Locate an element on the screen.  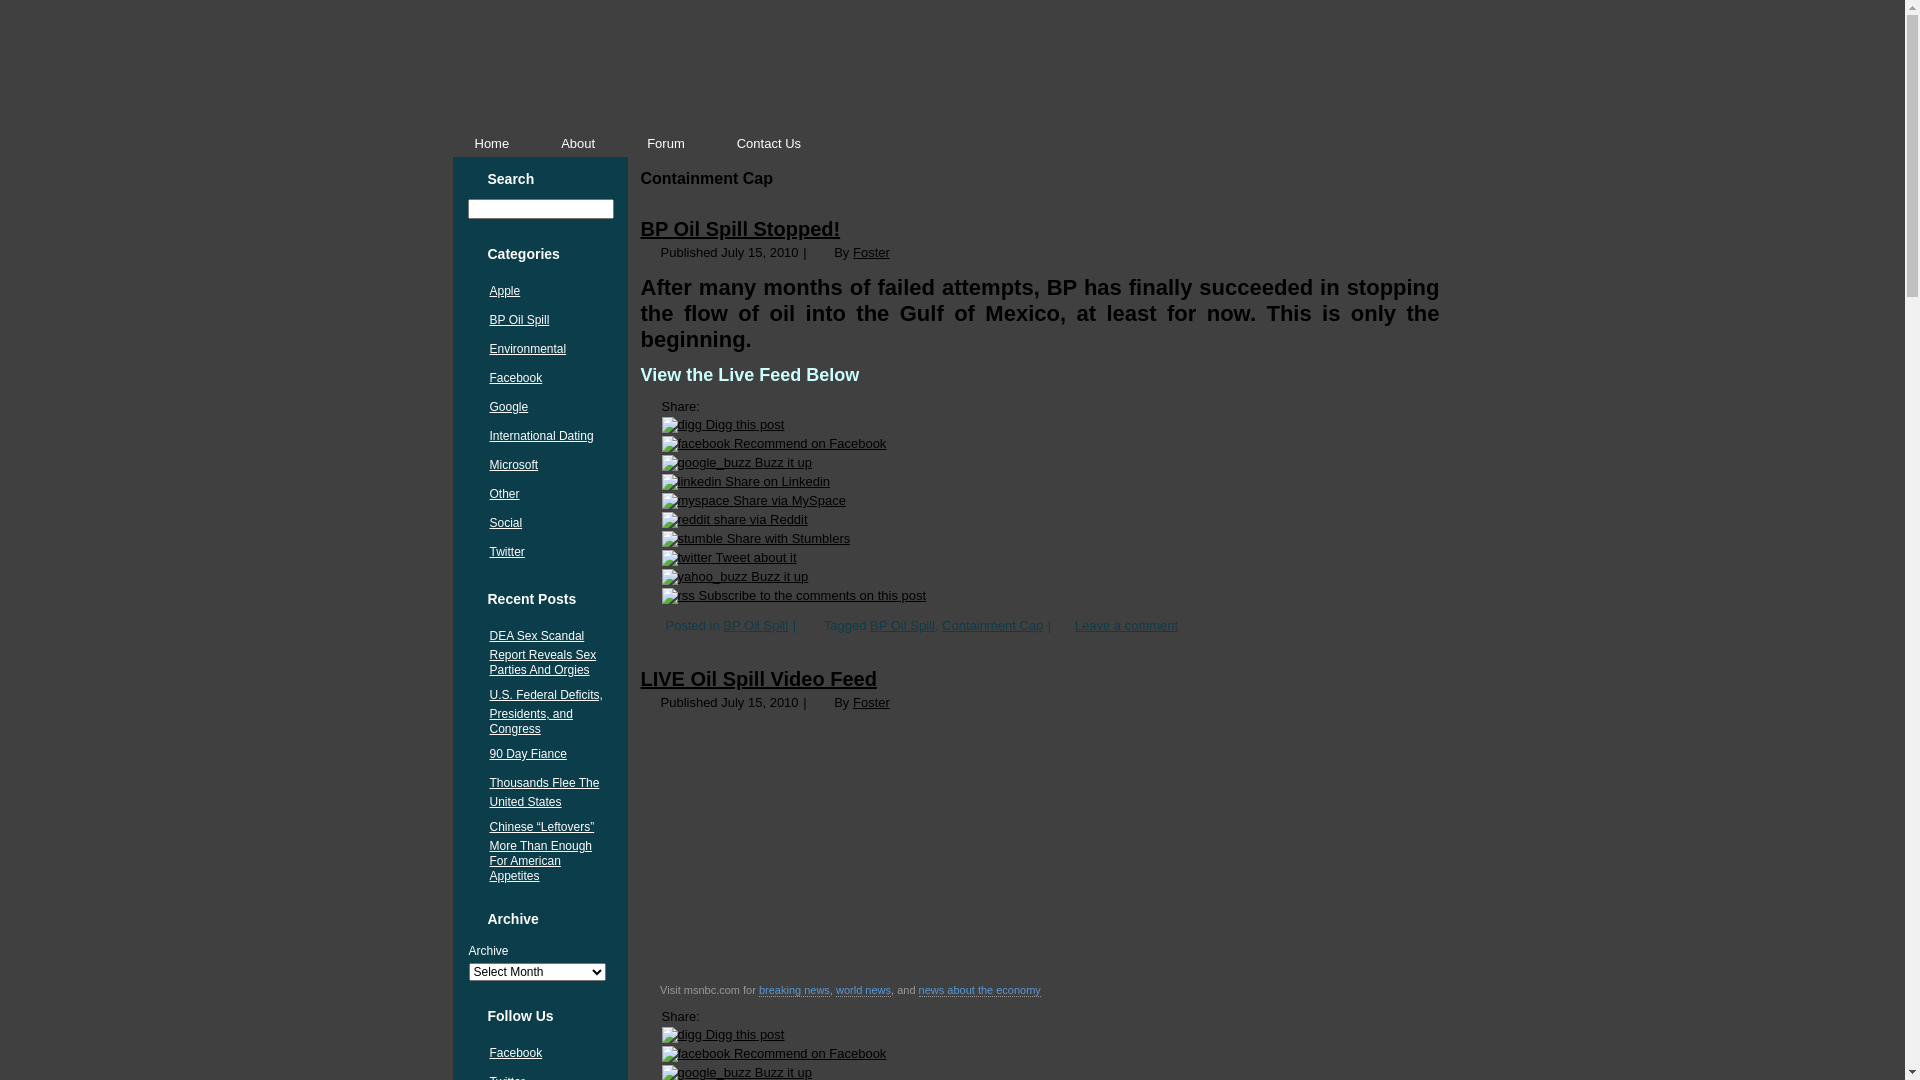
Share via MySpace is located at coordinates (754, 500).